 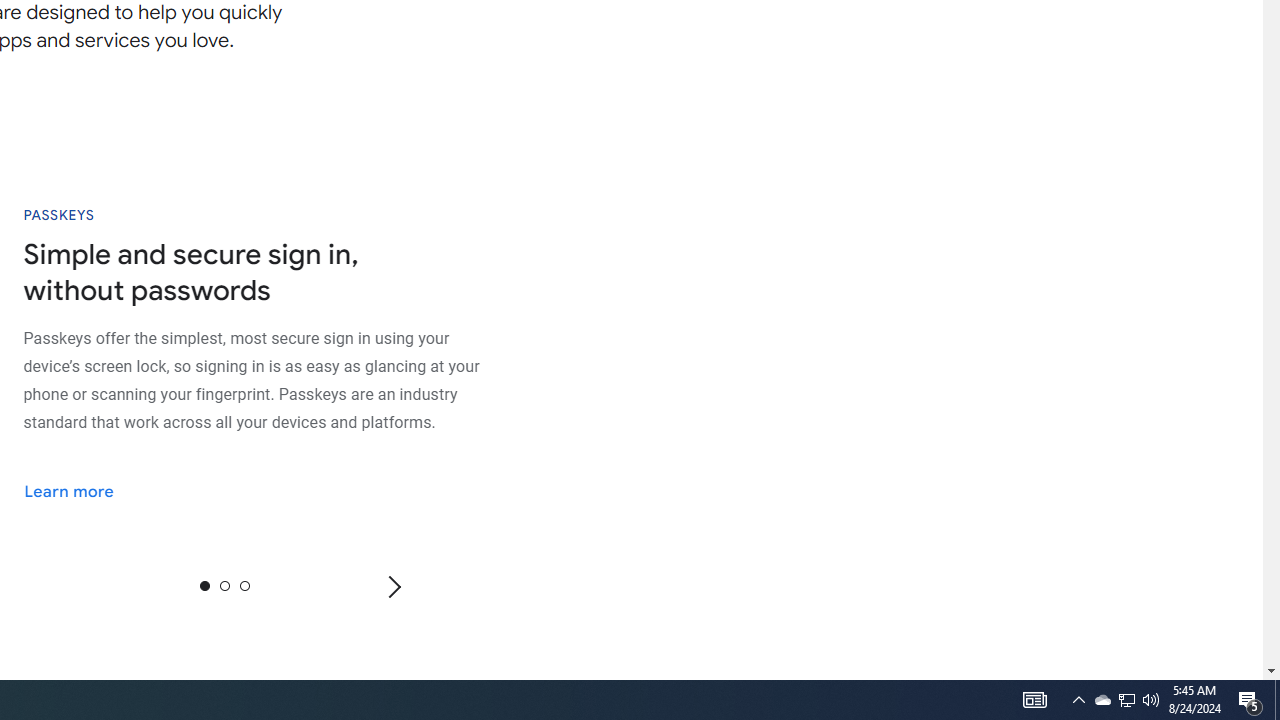 What do you see at coordinates (275, 379) in the screenshot?
I see `AutomationID: passkeys-module-1` at bounding box center [275, 379].